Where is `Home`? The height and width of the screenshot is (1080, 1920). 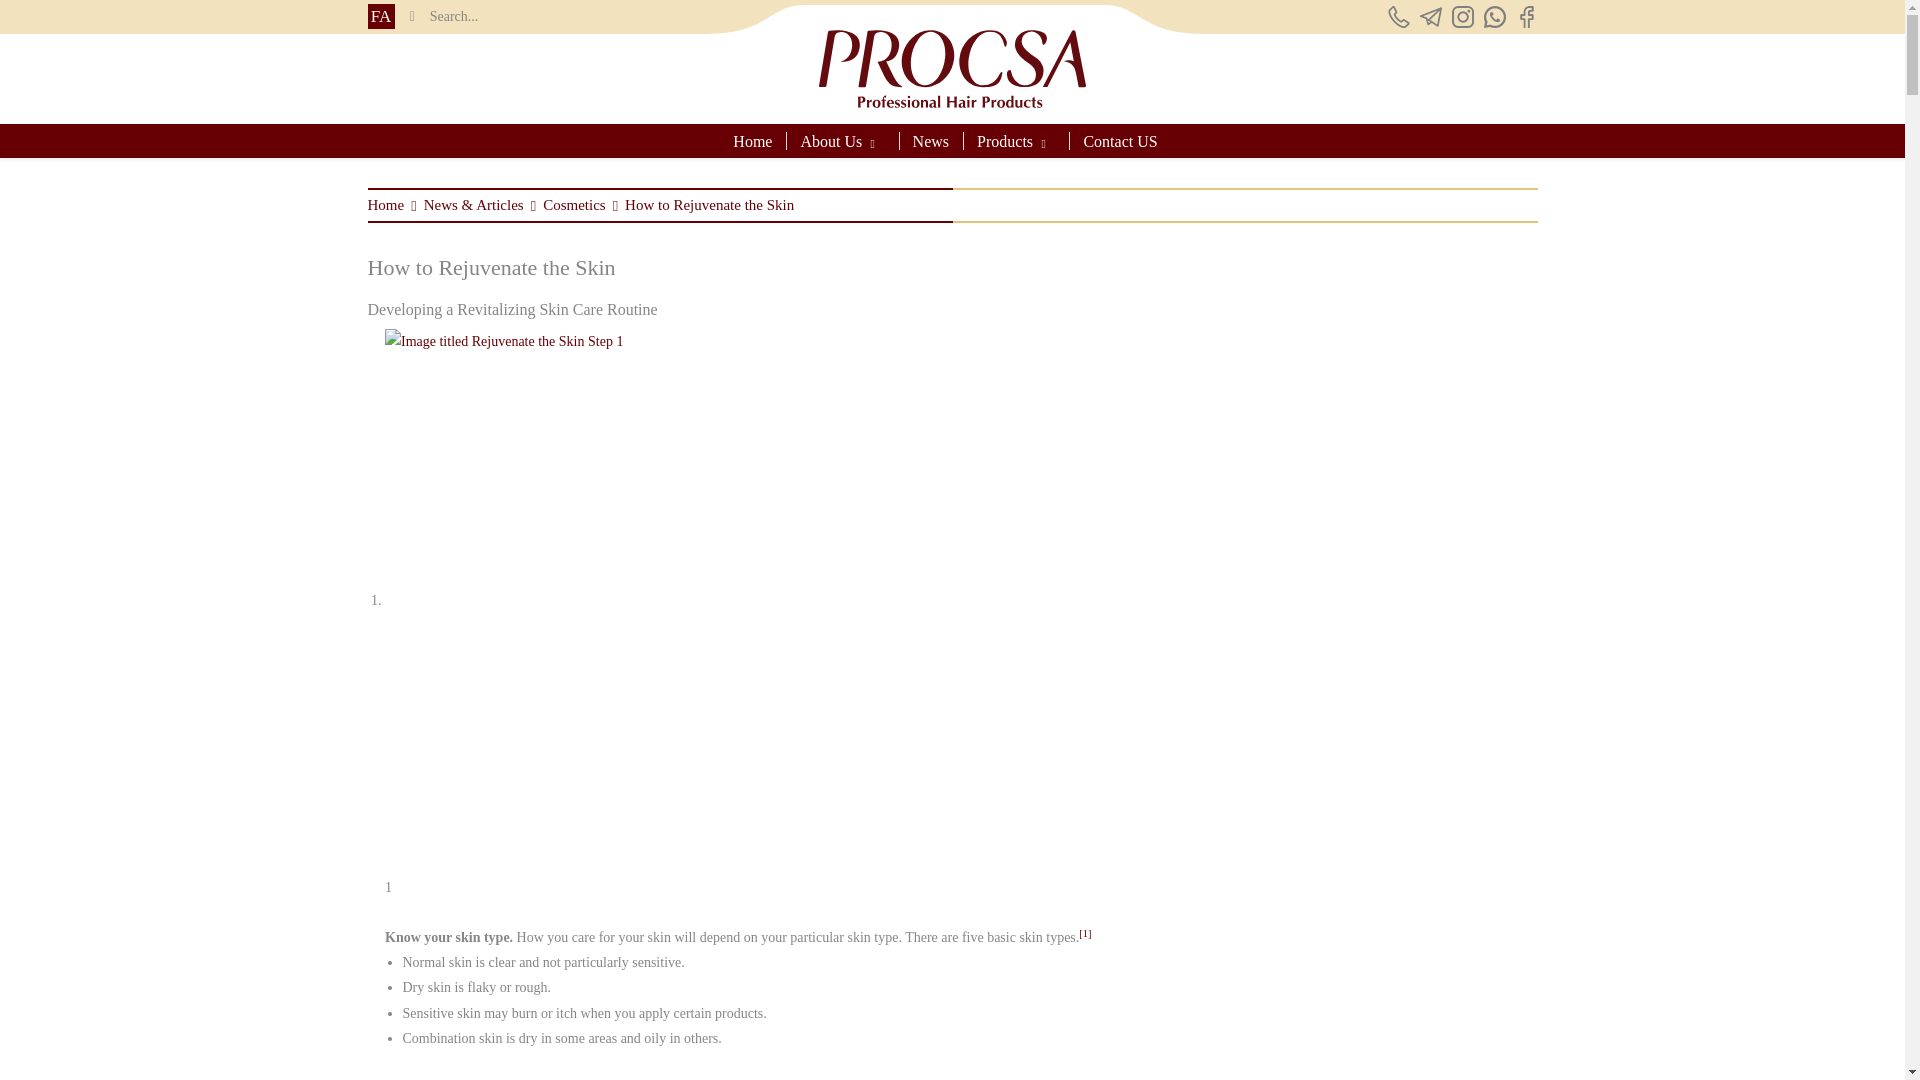
Home is located at coordinates (386, 204).